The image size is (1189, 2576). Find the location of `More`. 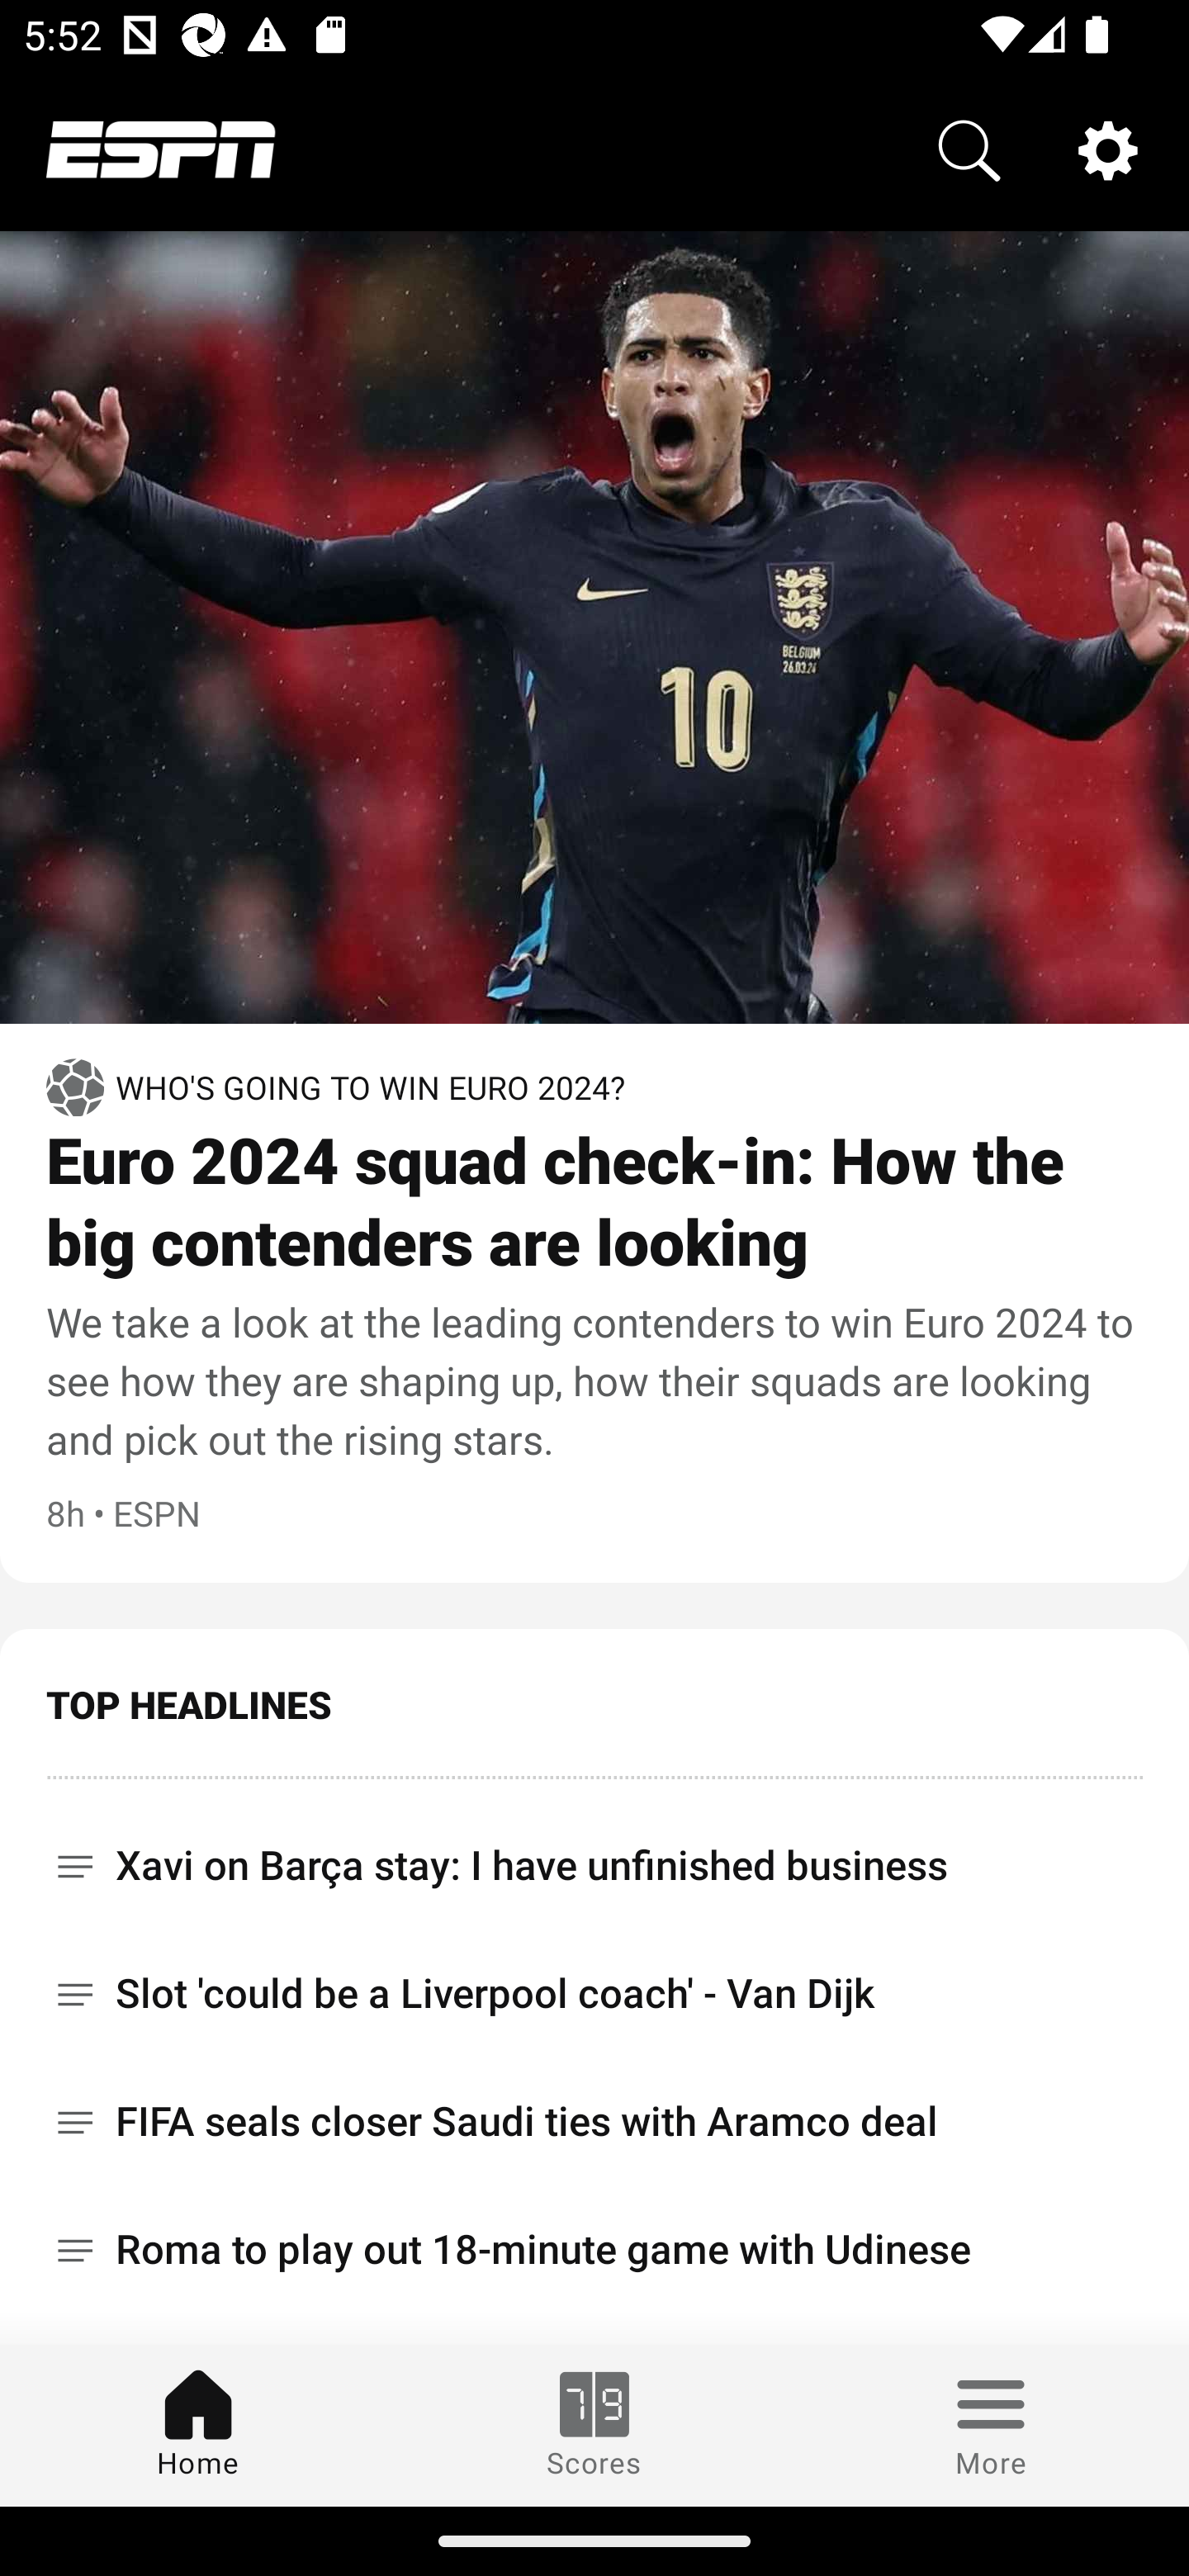

More is located at coordinates (991, 2425).